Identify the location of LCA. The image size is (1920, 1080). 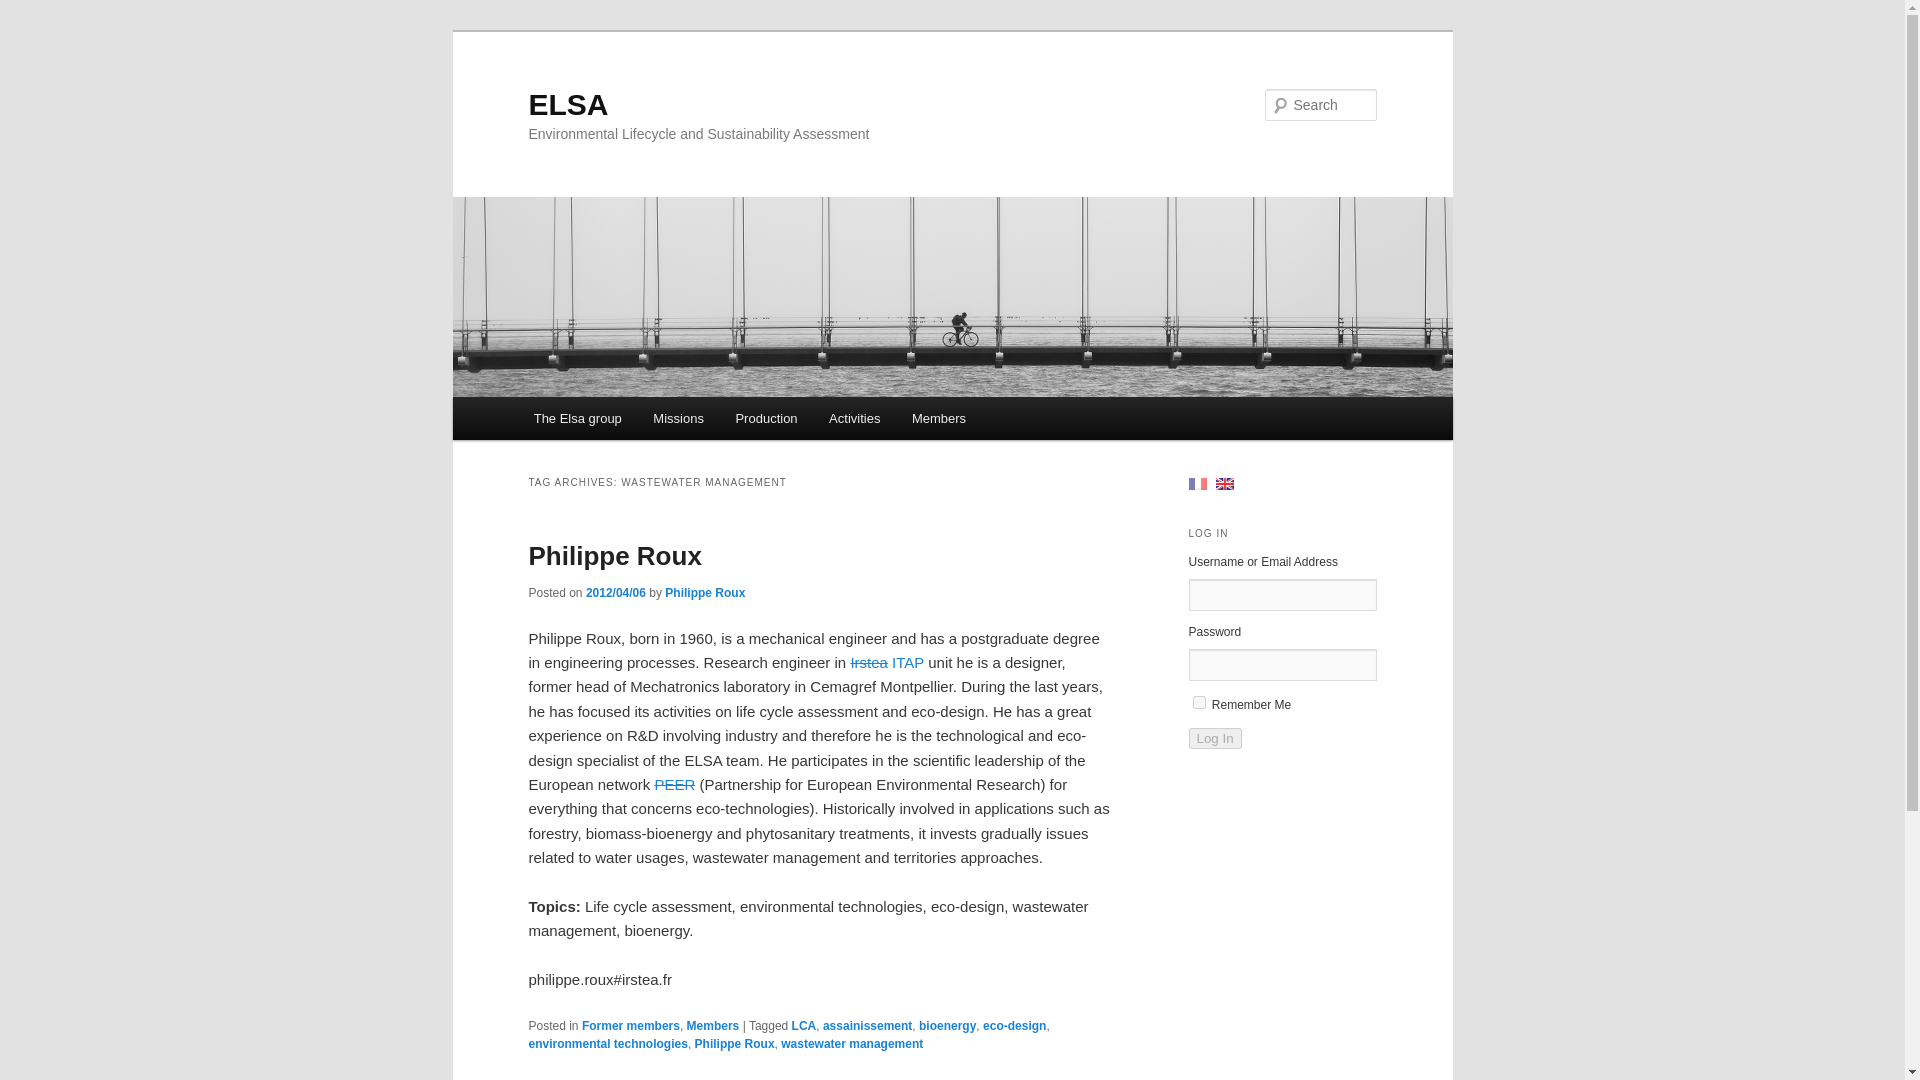
(804, 1026).